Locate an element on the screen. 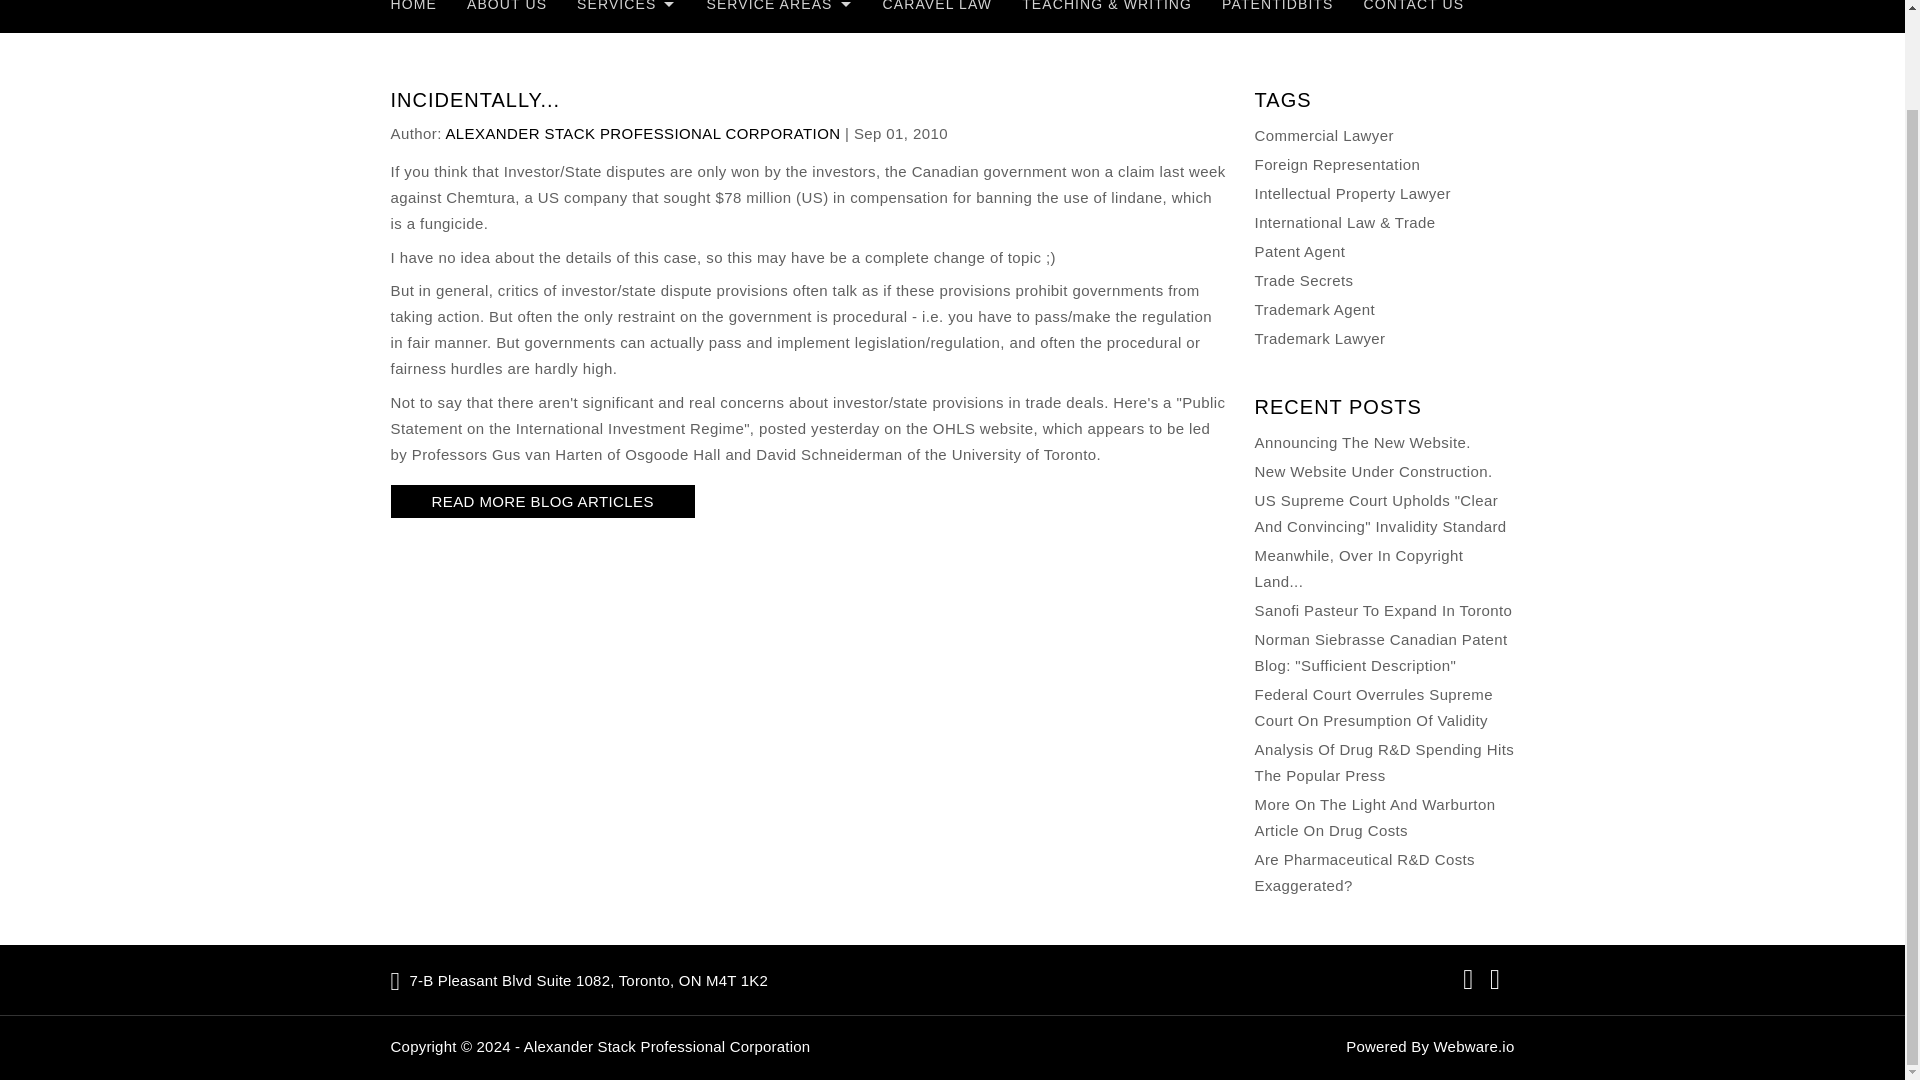 The image size is (1920, 1080). ABOUT US is located at coordinates (506, 8).